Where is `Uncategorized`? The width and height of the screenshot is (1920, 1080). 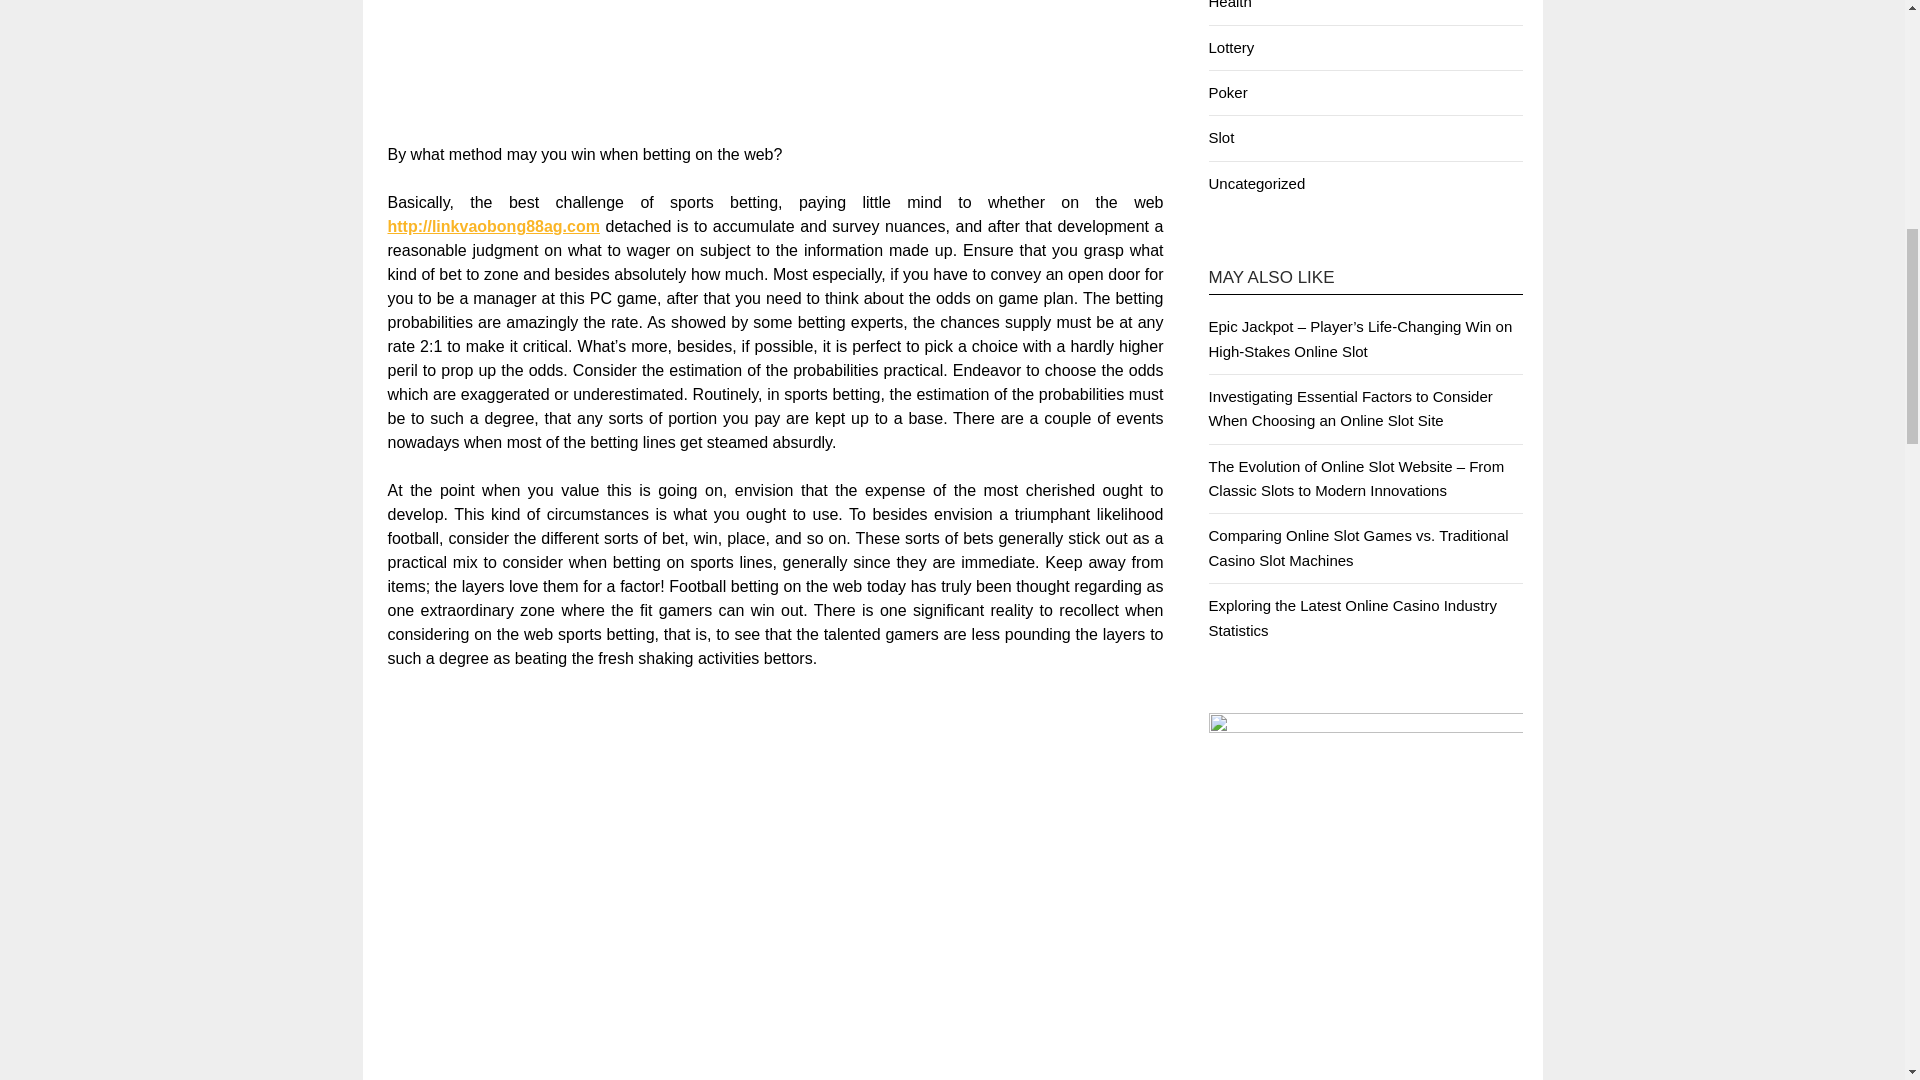 Uncategorized is located at coordinates (1256, 183).